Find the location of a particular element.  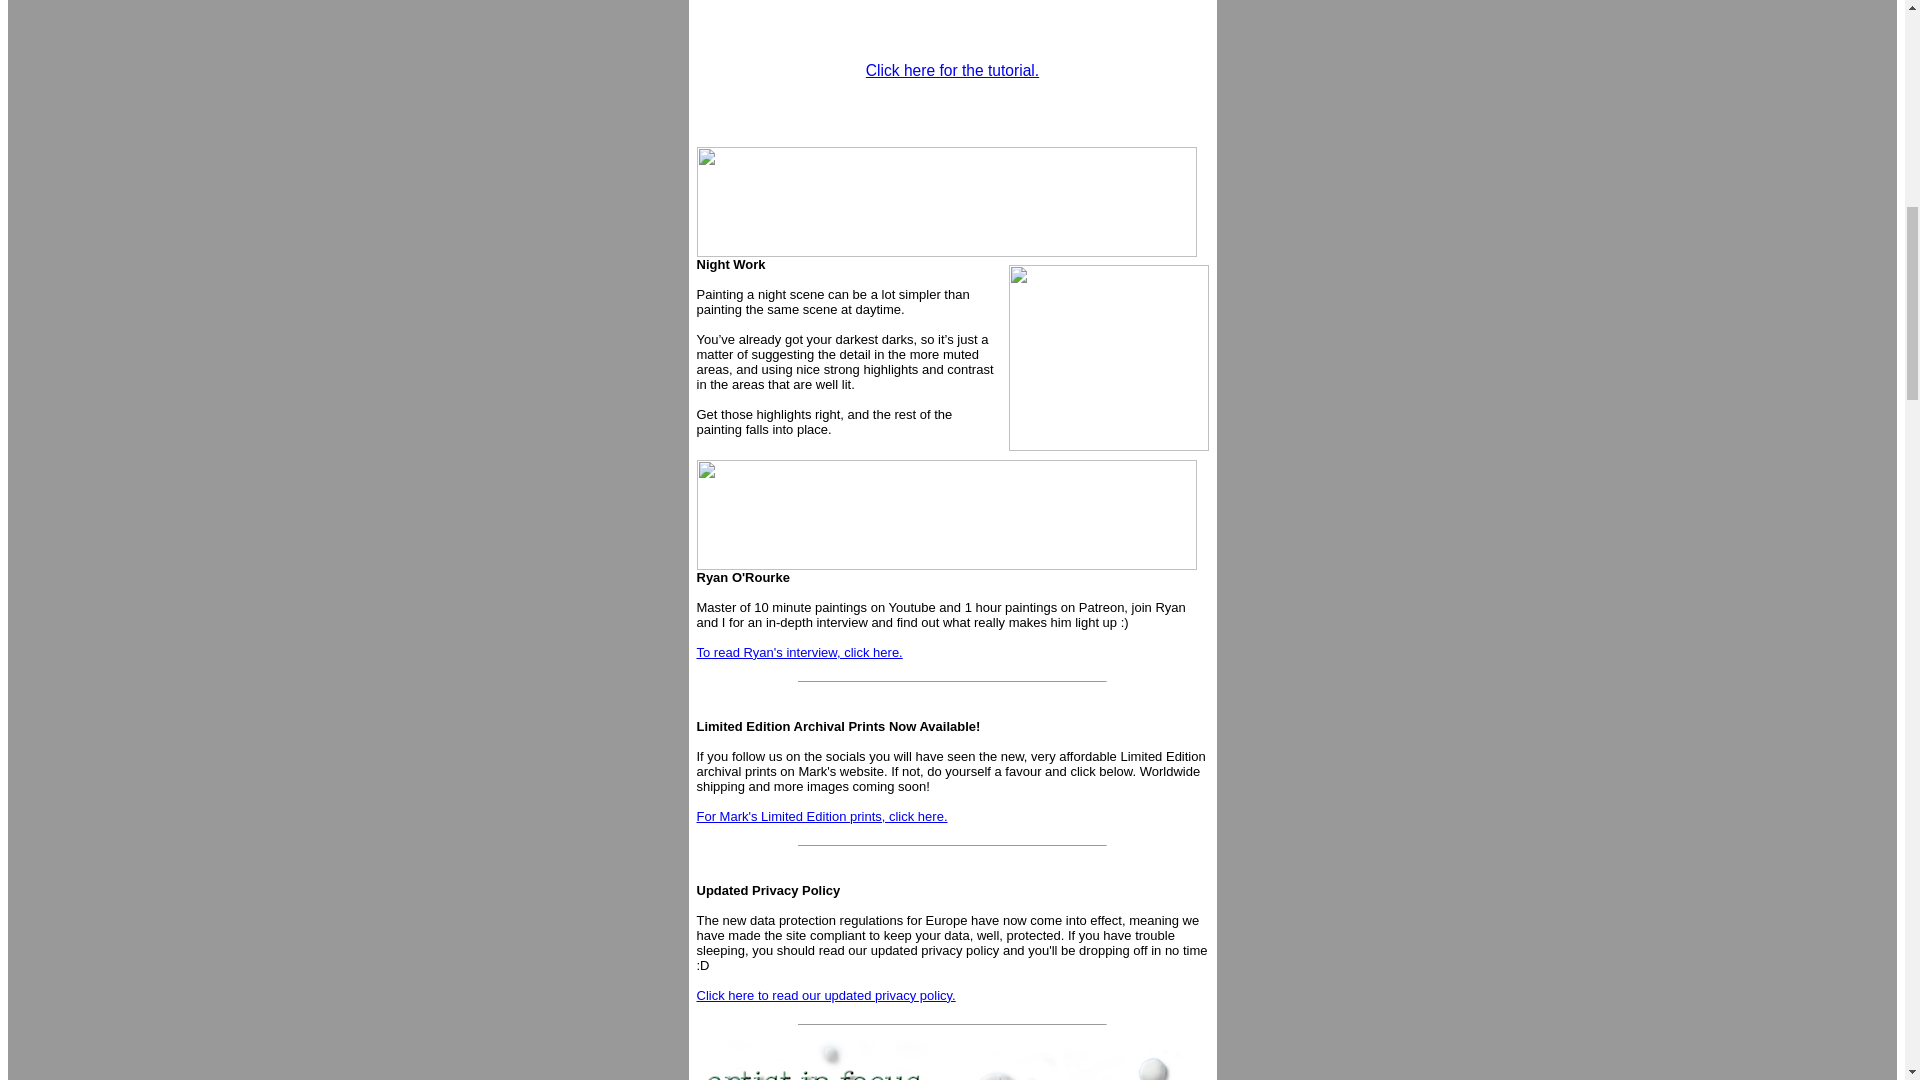

For Mark's Limited Edition prints, click here. is located at coordinates (820, 816).